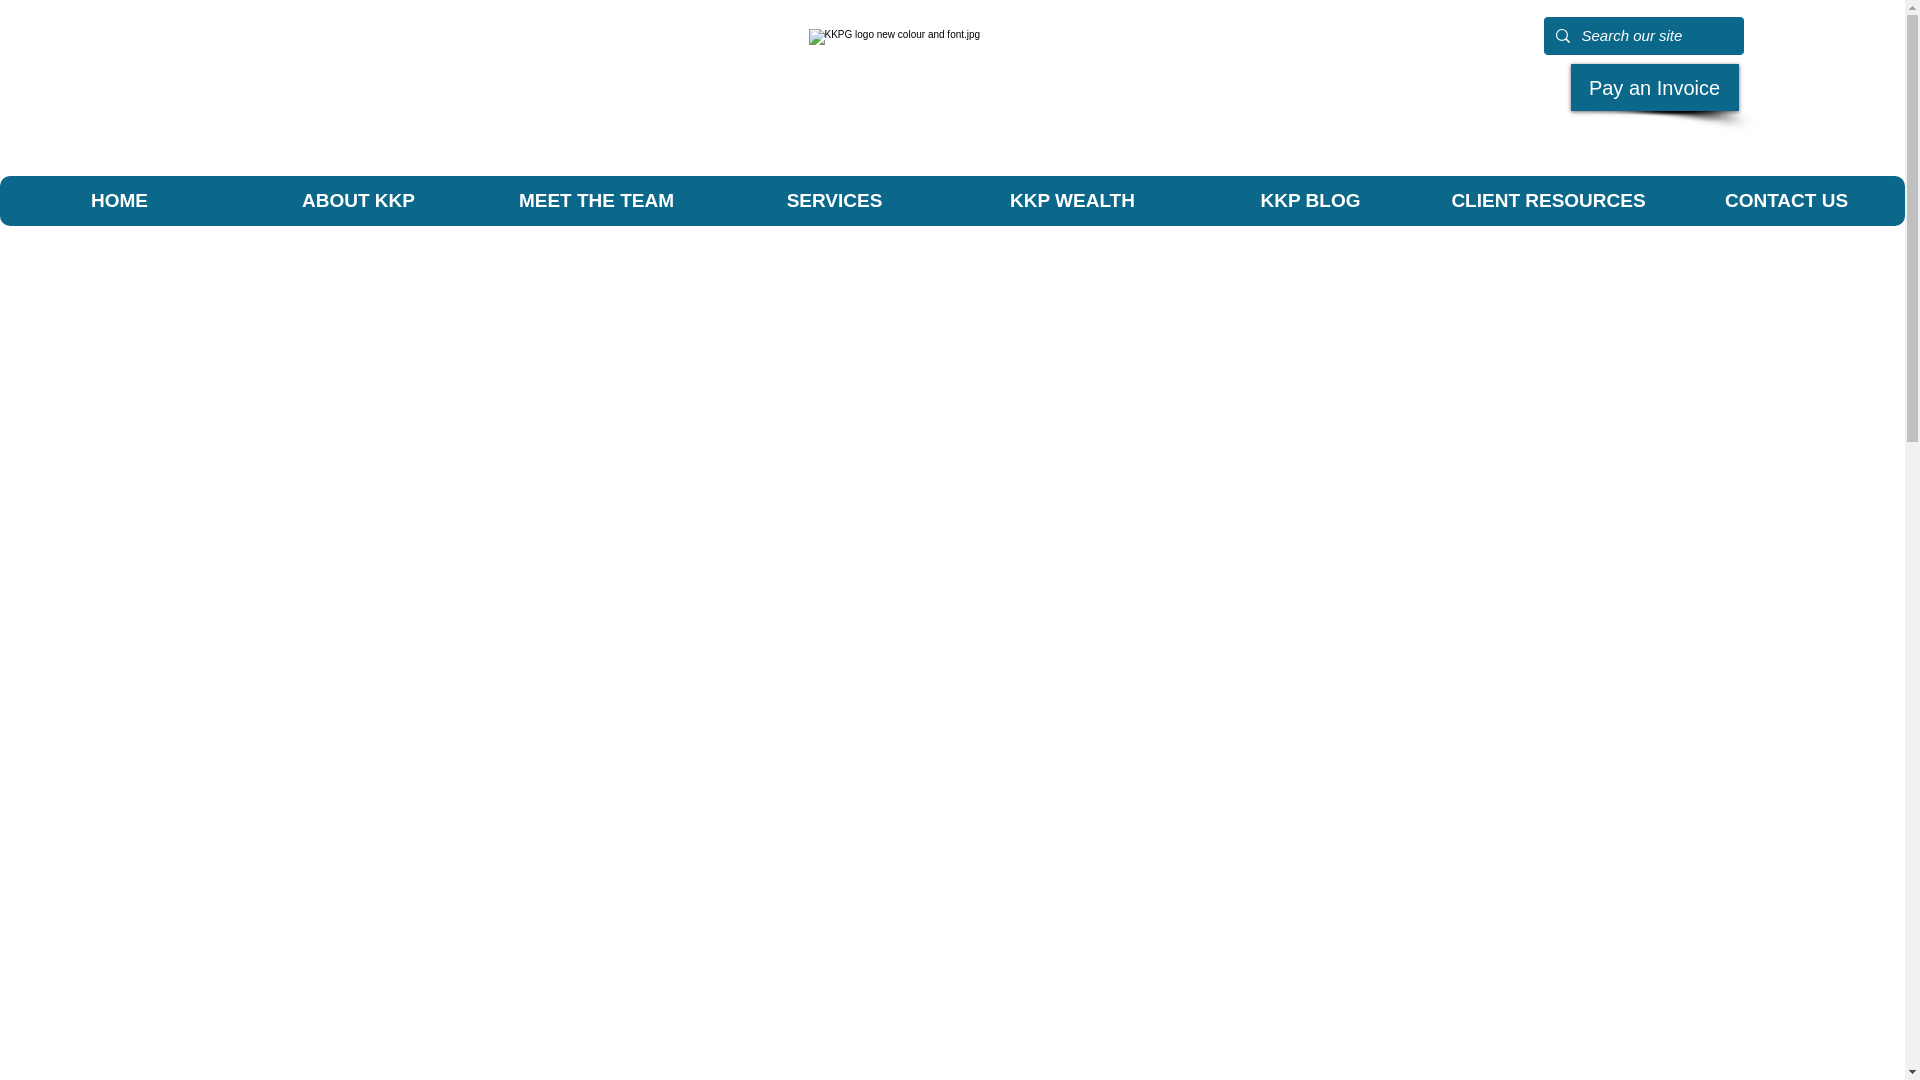 The image size is (1920, 1080). I want to click on KKP Christmas 2023.jpg, so click(952, 98).